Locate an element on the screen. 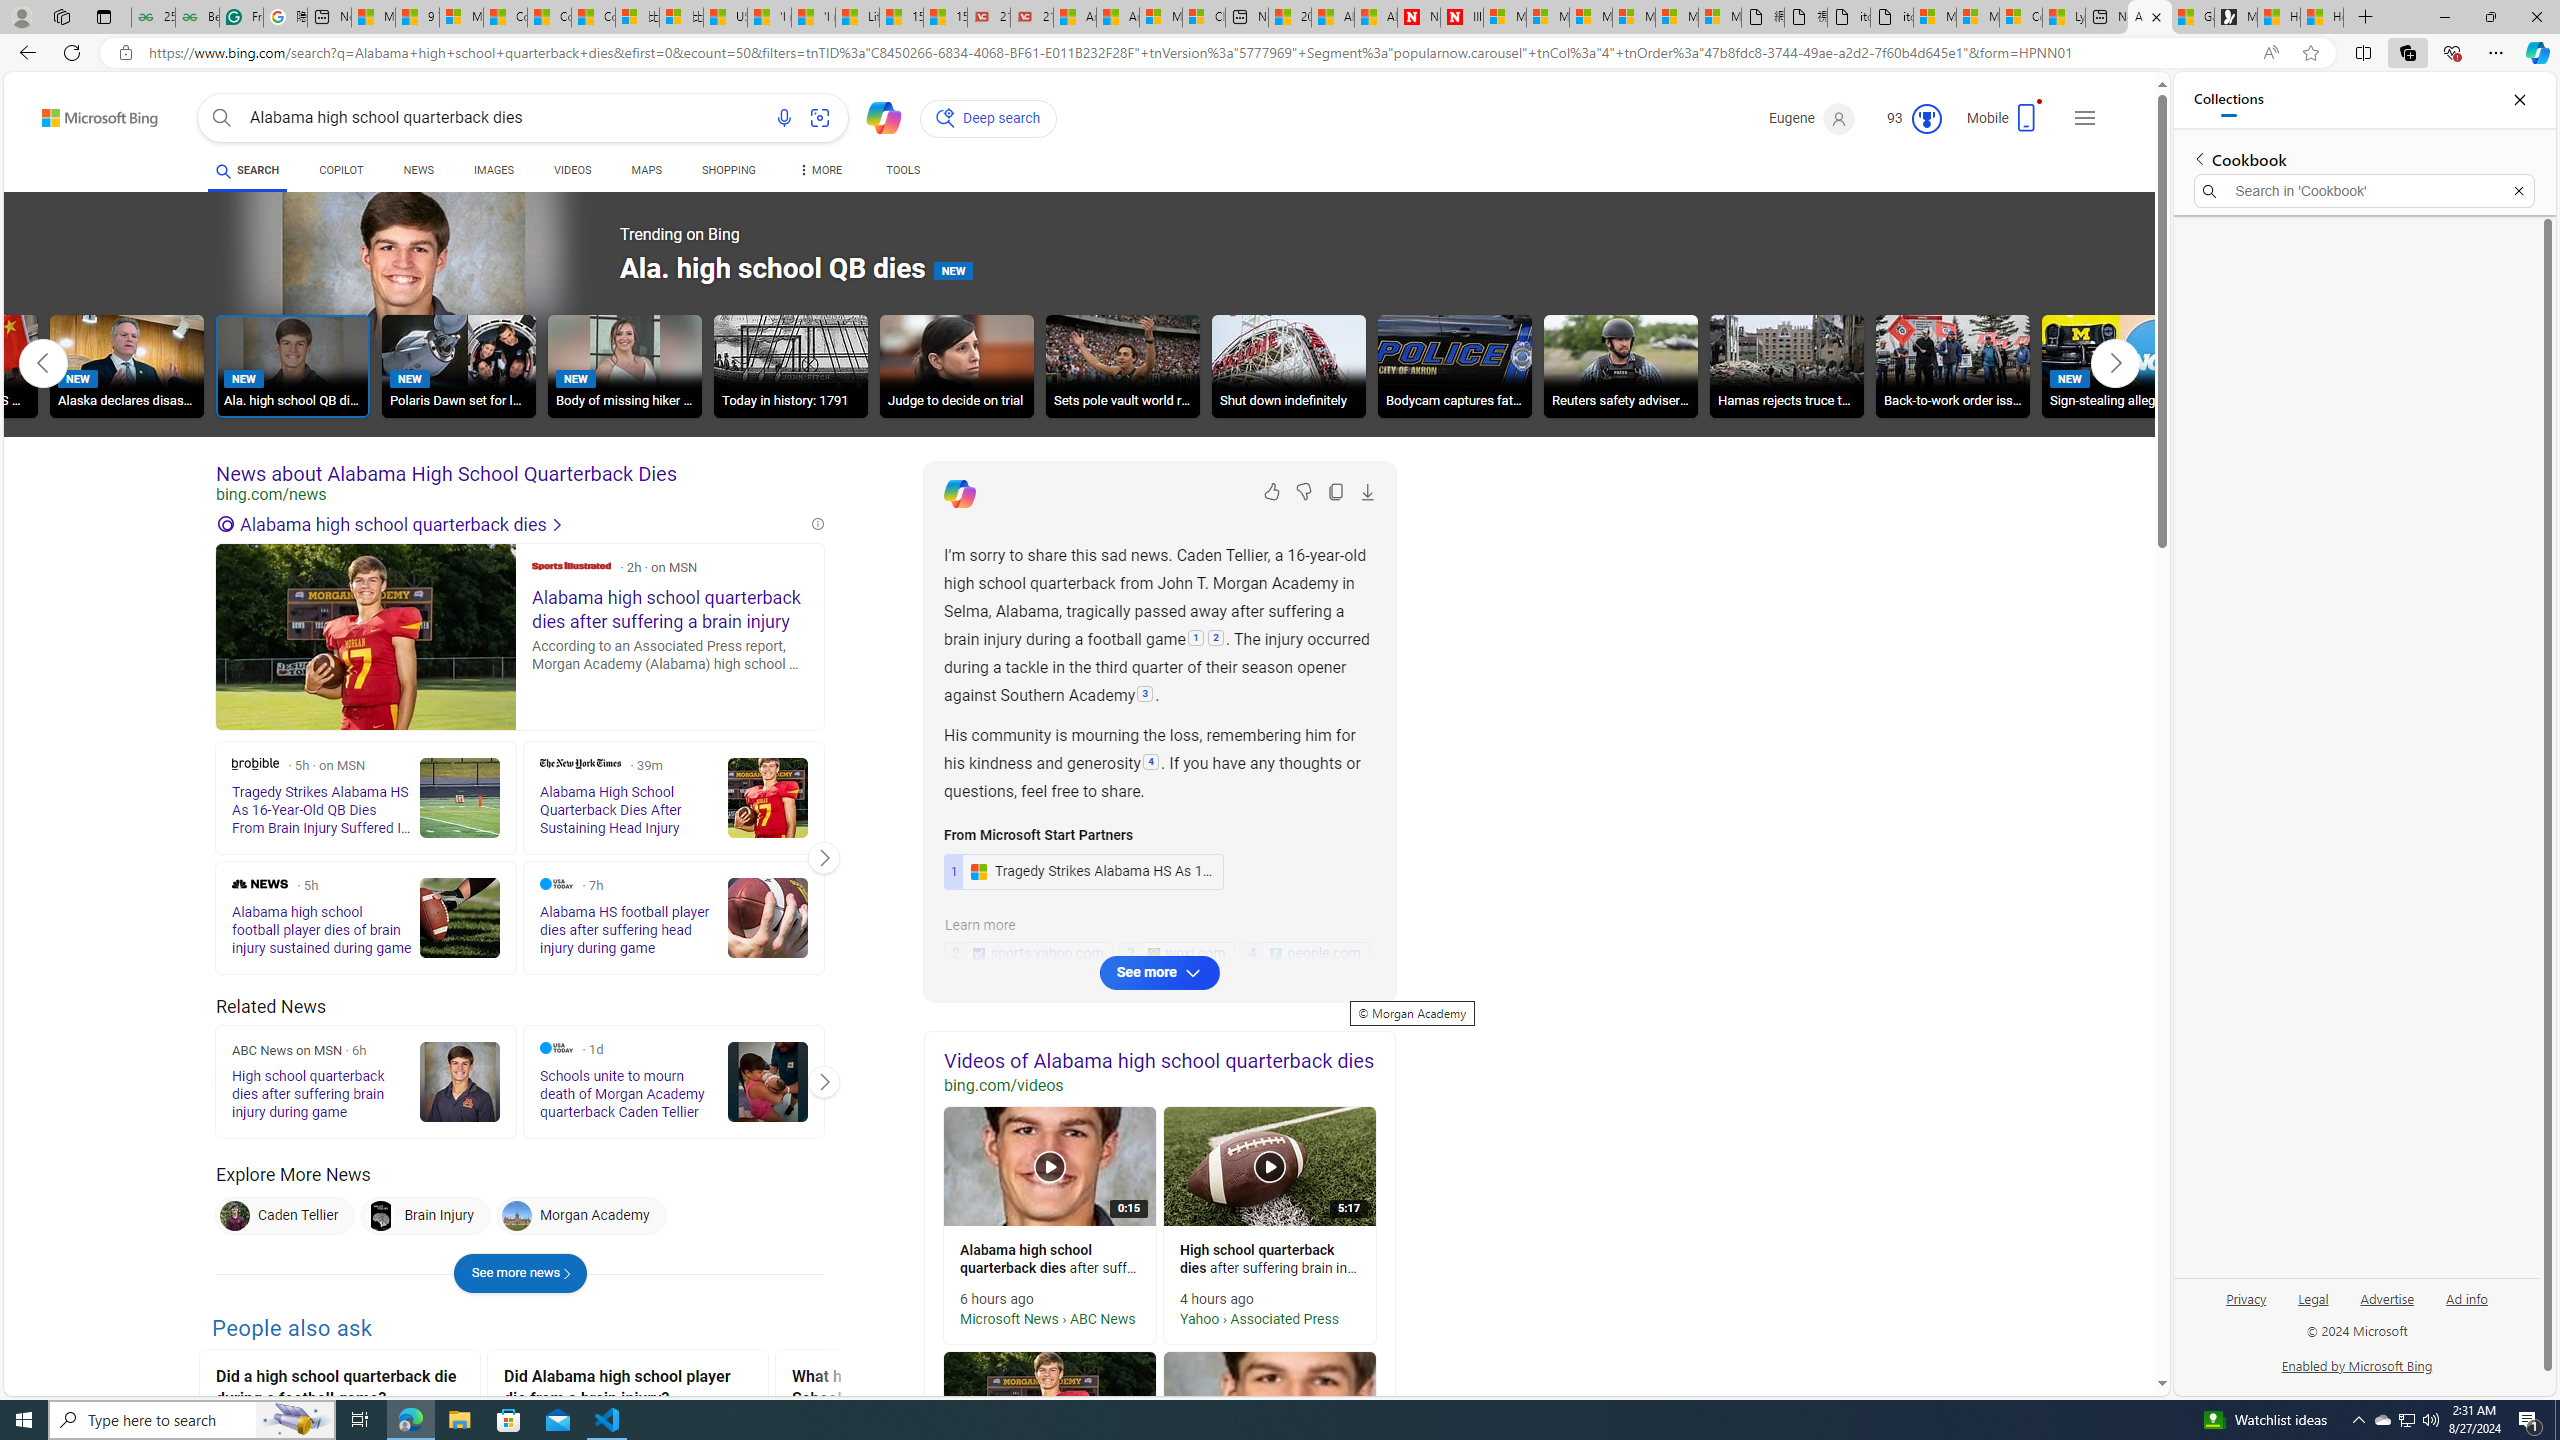  Cloud Computing Services | Microsoft Azure is located at coordinates (1204, 17).